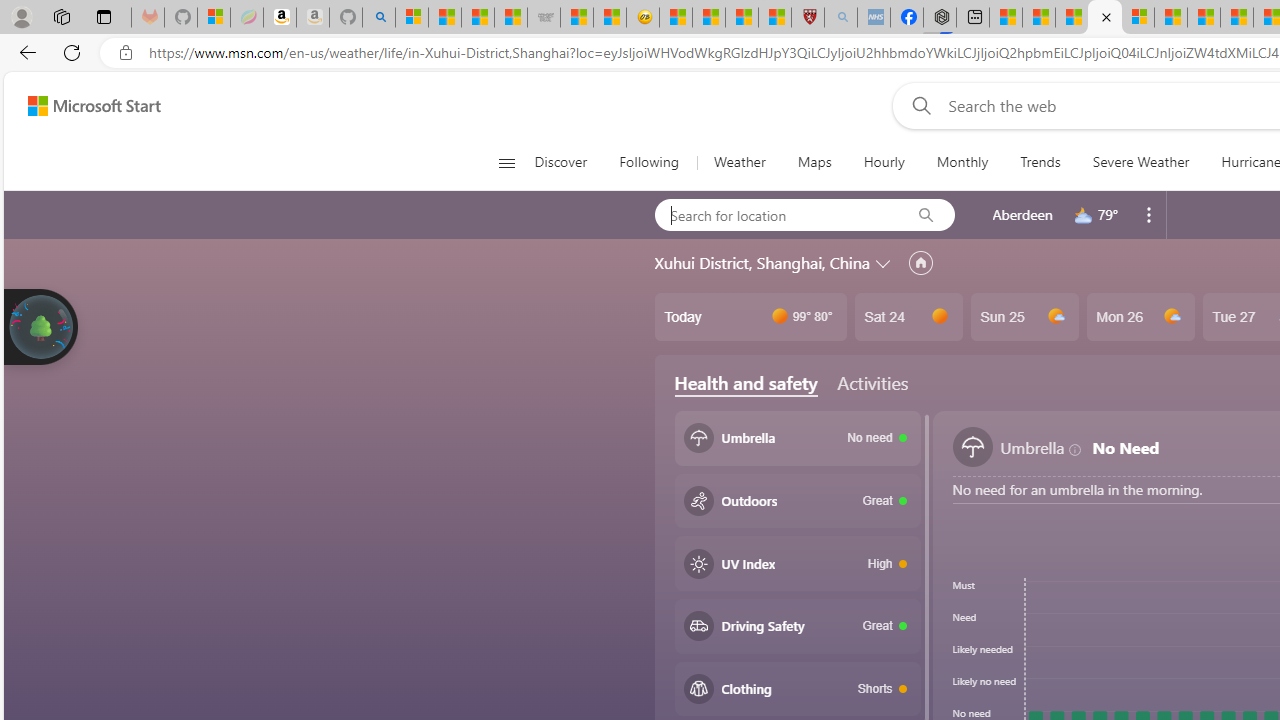  Describe the element at coordinates (1024, 317) in the screenshot. I see `Sun 25` at that location.